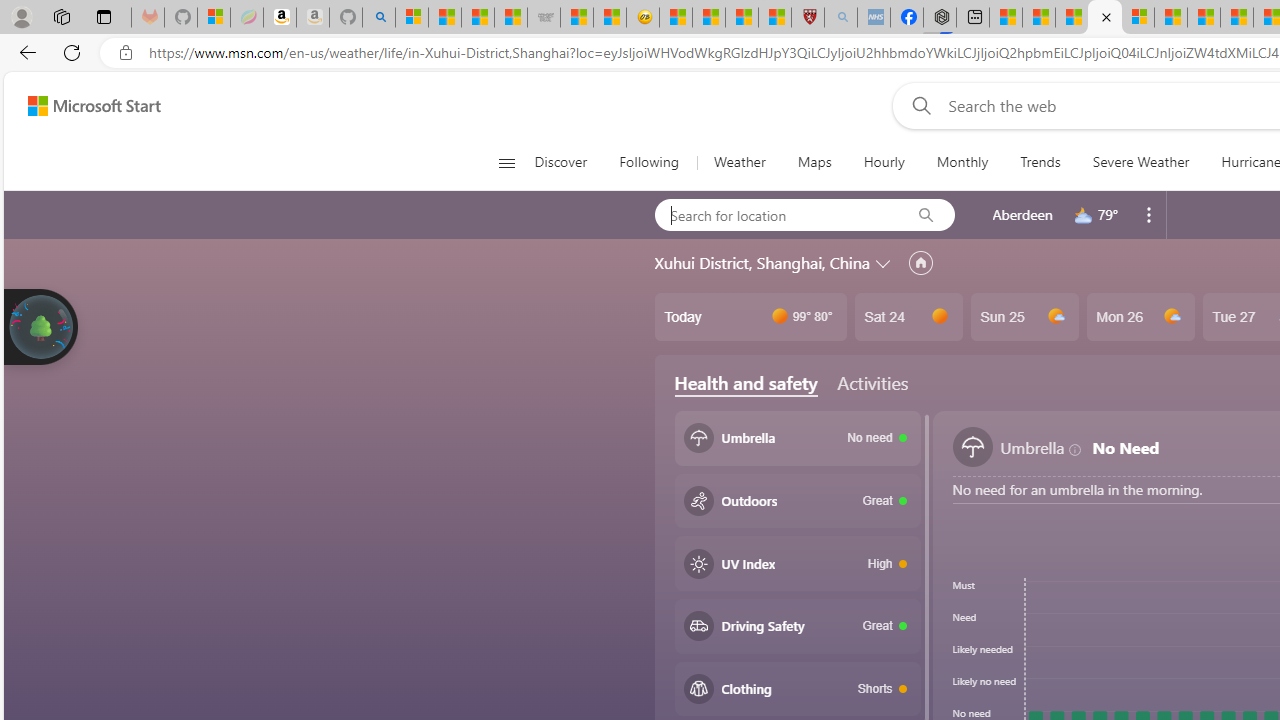  Describe the element at coordinates (1024, 317) in the screenshot. I see `Sun 25` at that location.